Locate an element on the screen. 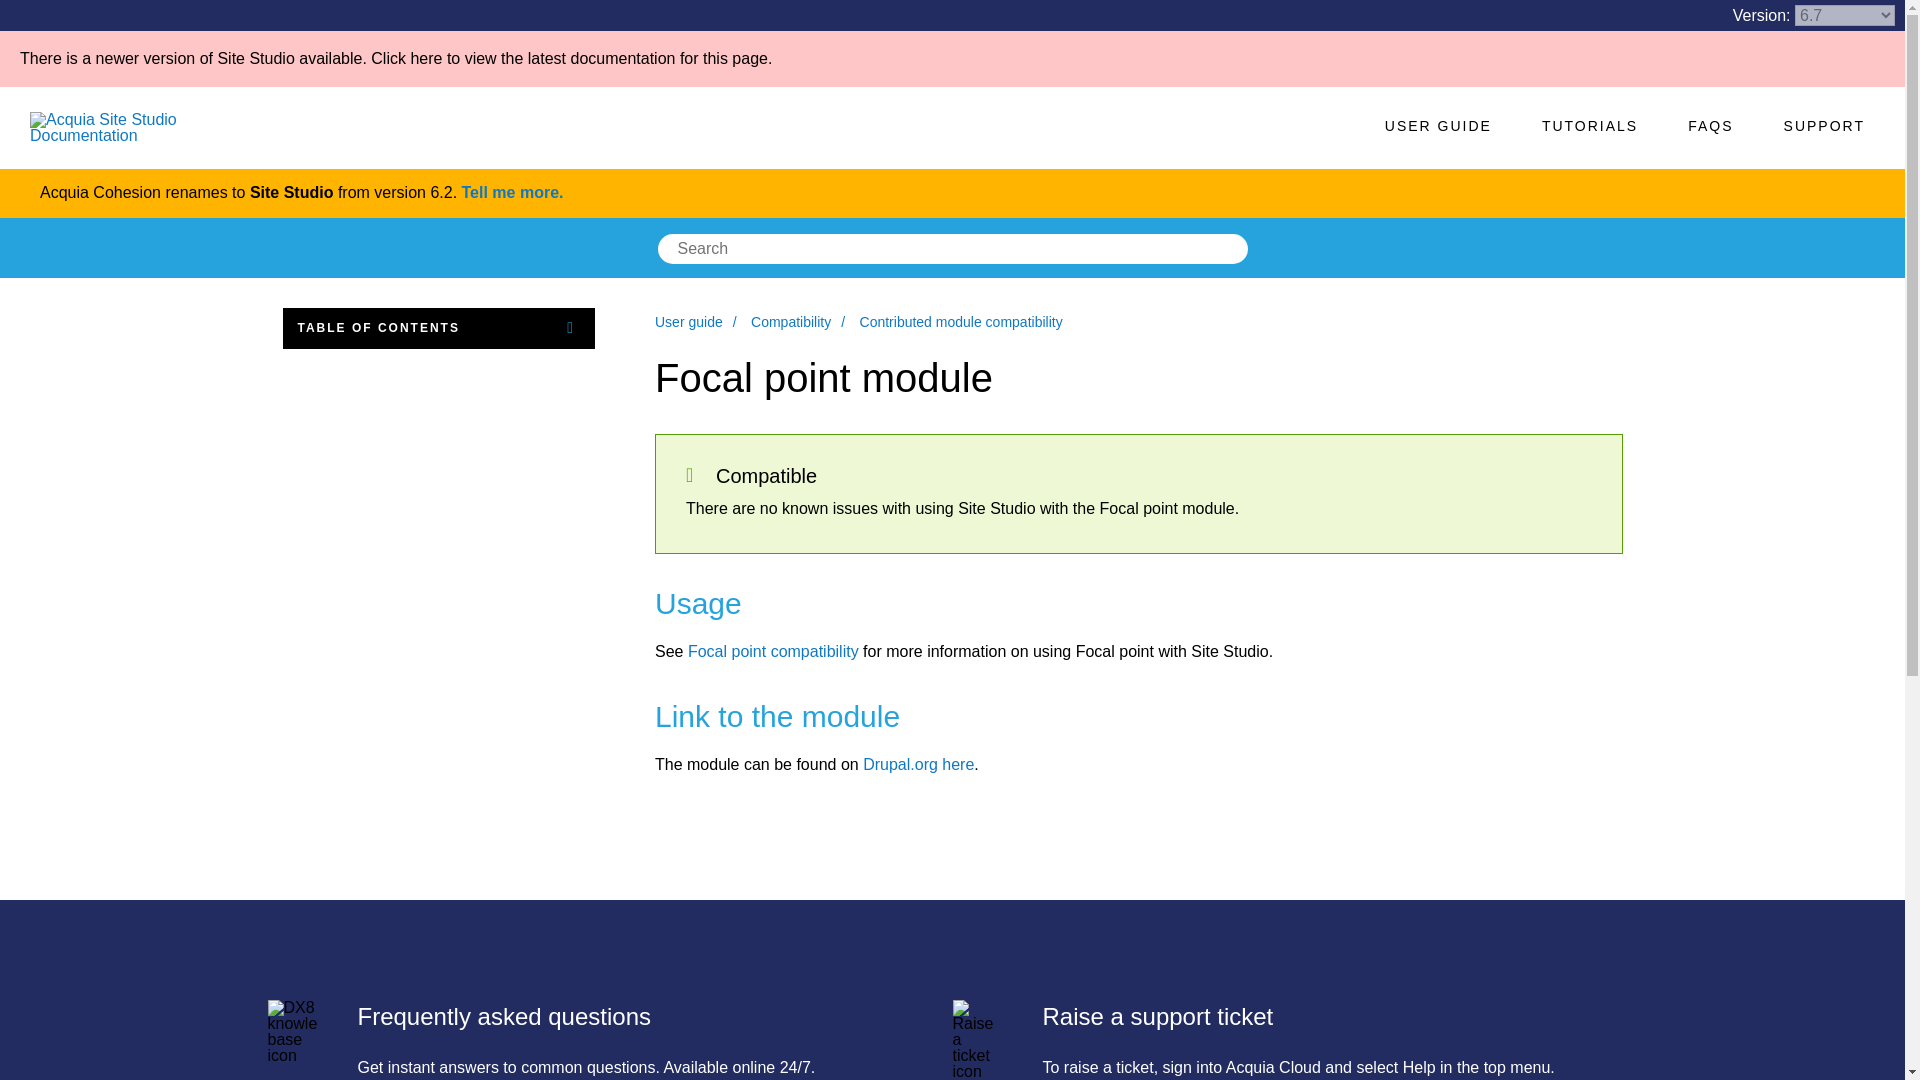 This screenshot has height=1080, width=1920. SUPPORT is located at coordinates (1824, 126).